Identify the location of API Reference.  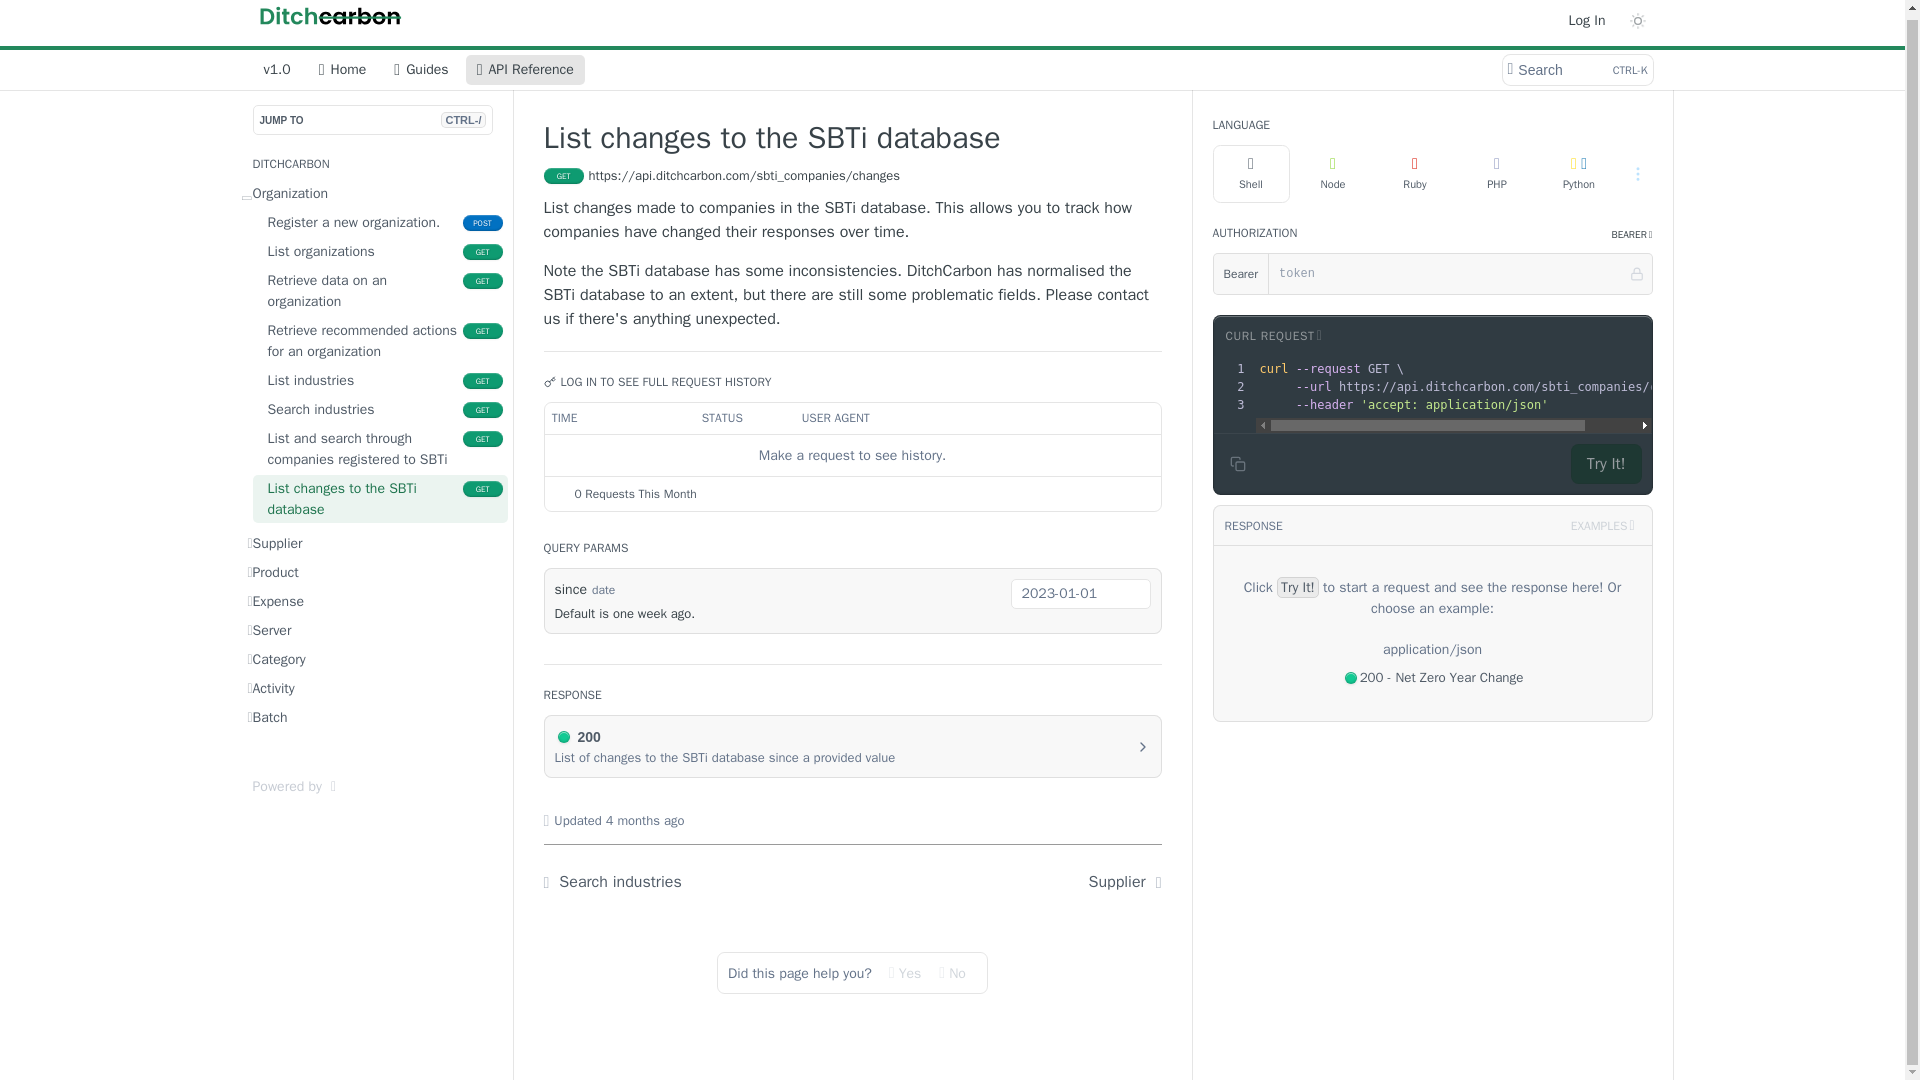
(373, 572).